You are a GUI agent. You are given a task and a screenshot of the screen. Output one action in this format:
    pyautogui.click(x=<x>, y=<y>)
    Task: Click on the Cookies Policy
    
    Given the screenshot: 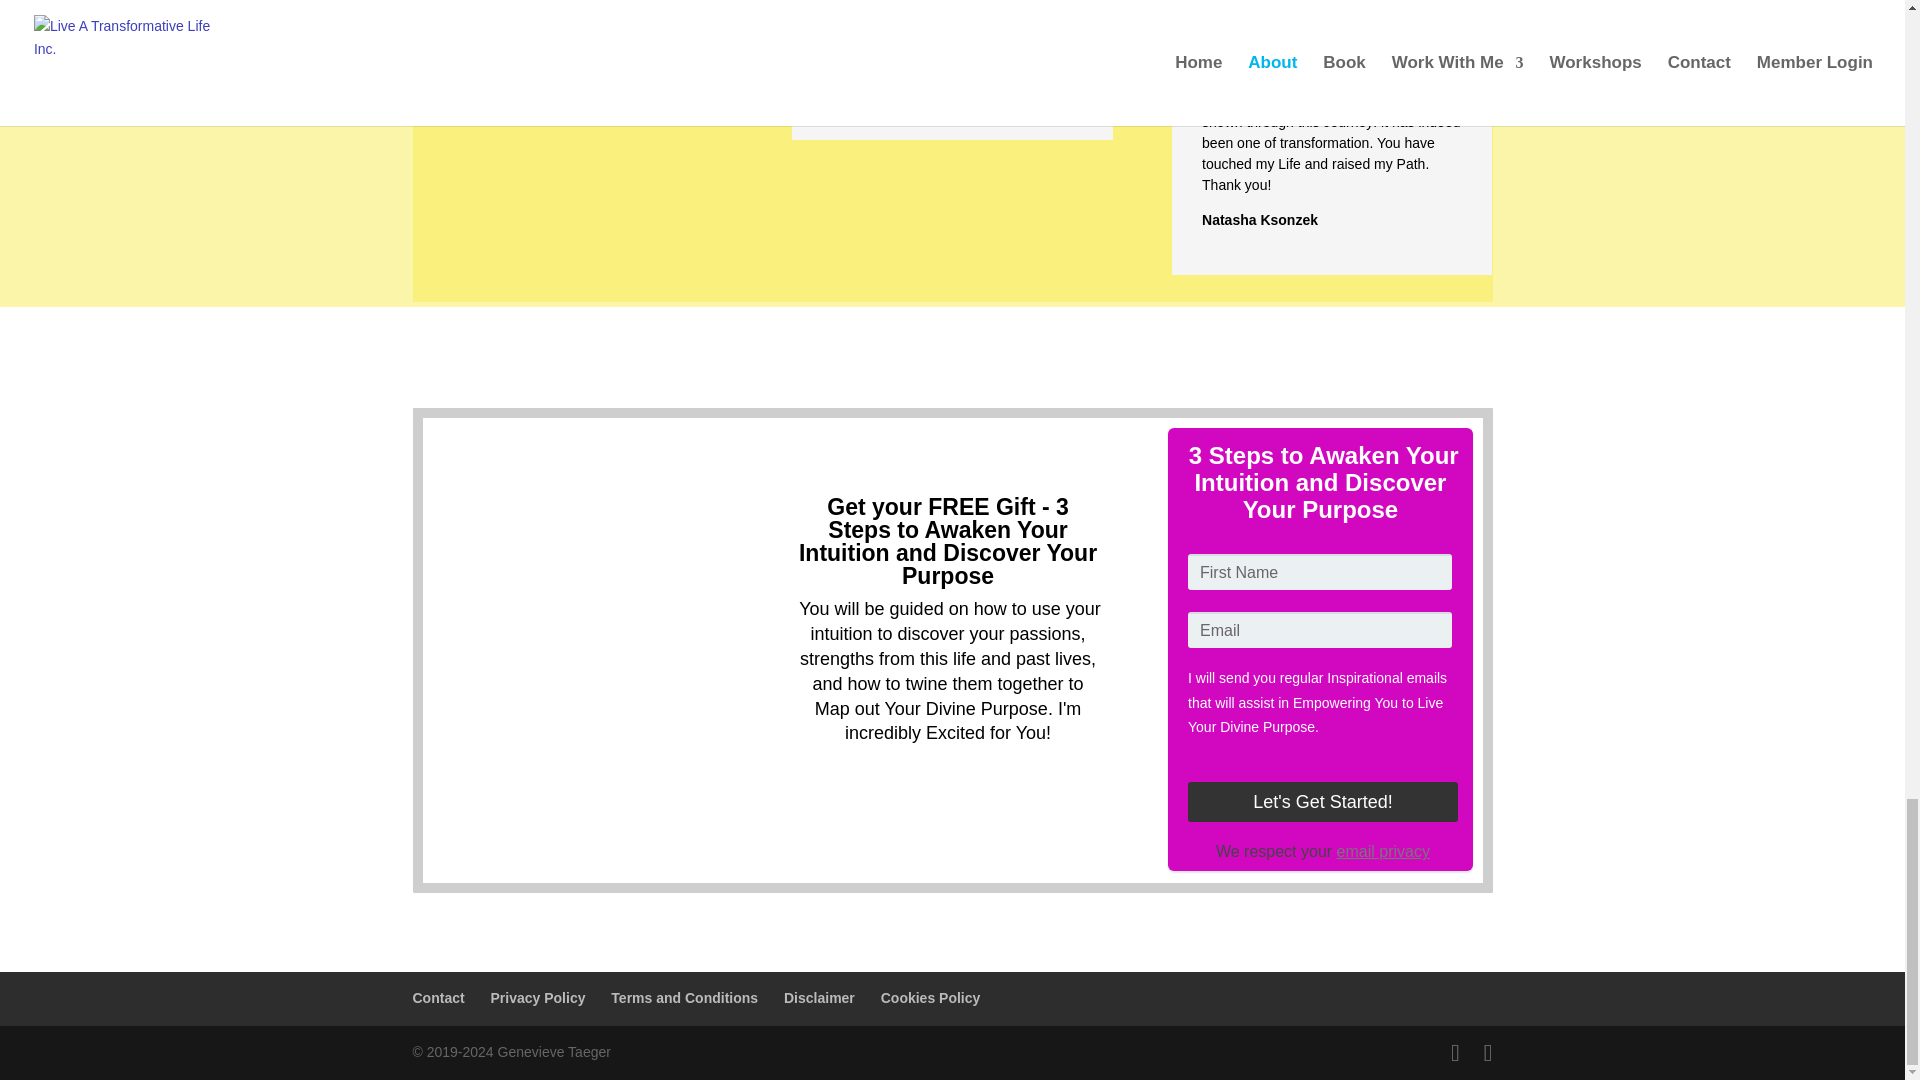 What is the action you would take?
    pyautogui.click(x=931, y=998)
    